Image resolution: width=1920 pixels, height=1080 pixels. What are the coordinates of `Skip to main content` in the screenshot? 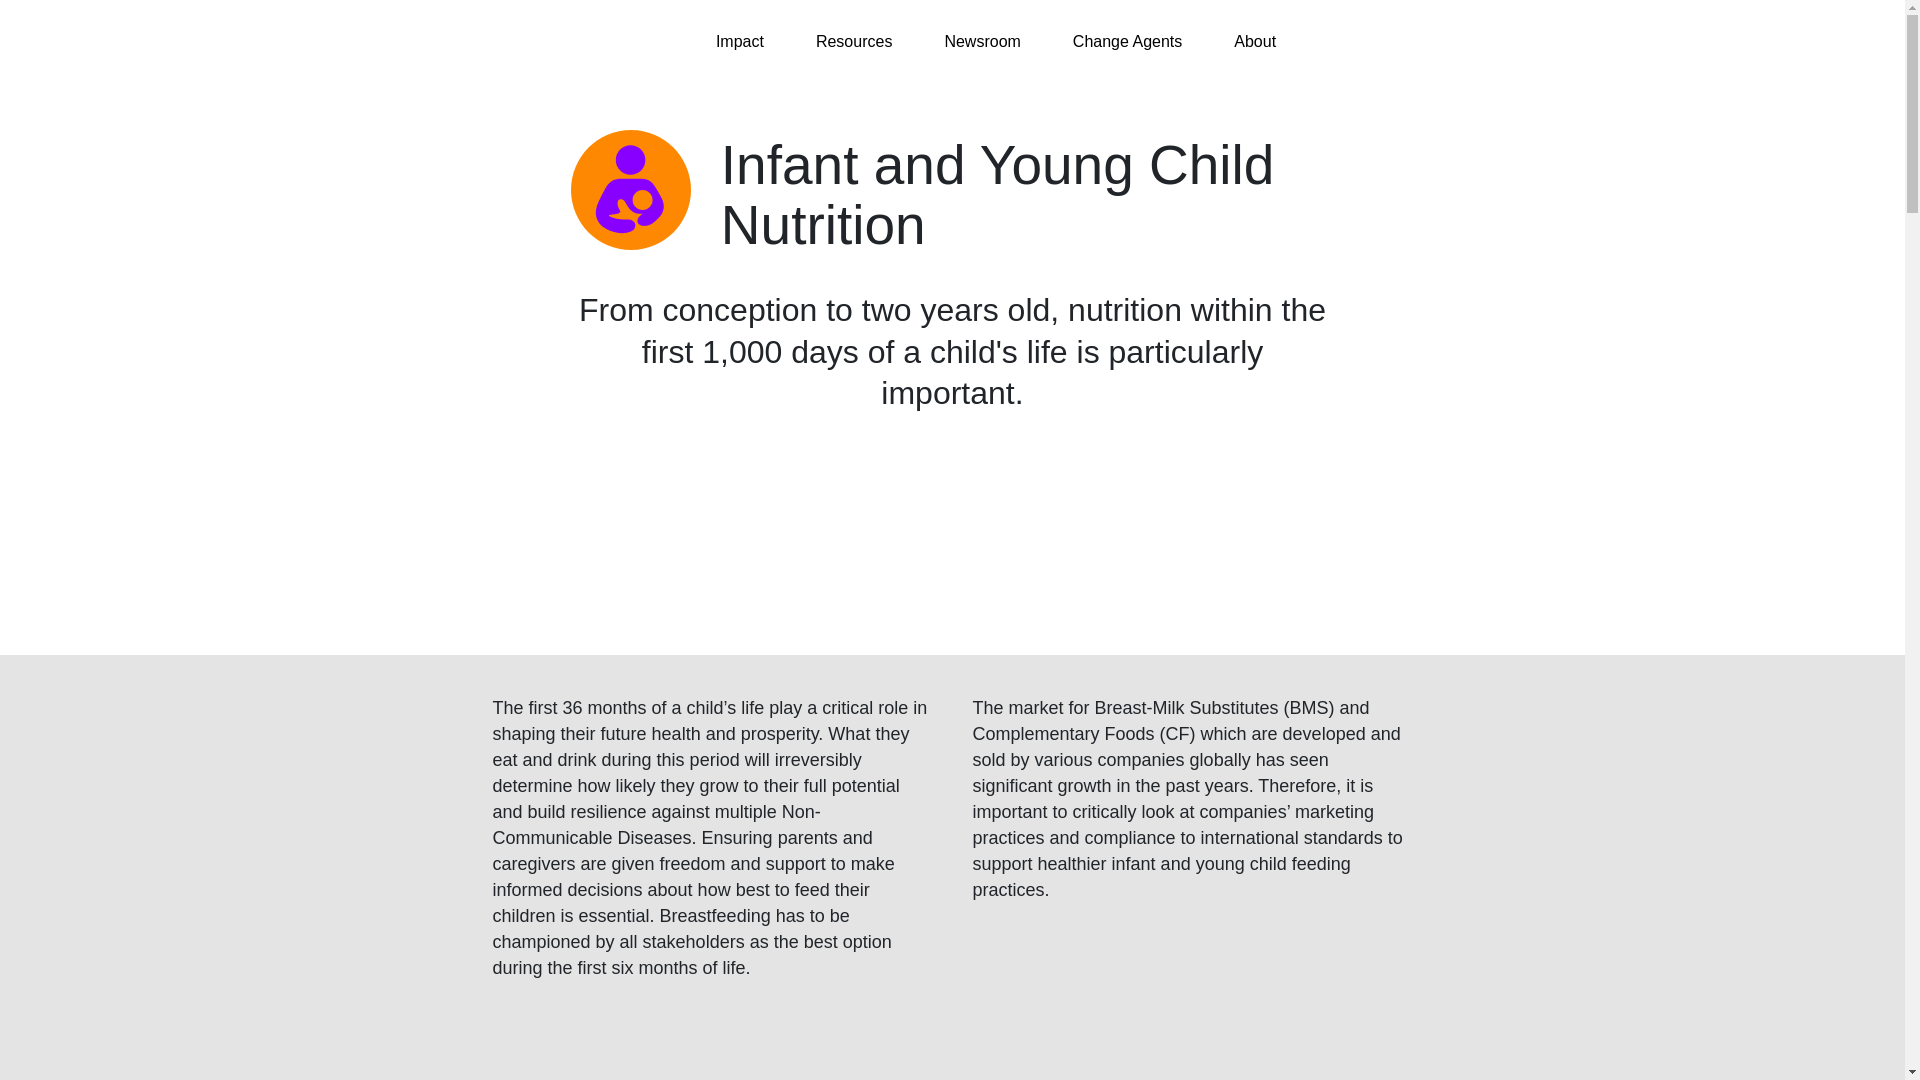 It's located at (20, 10).